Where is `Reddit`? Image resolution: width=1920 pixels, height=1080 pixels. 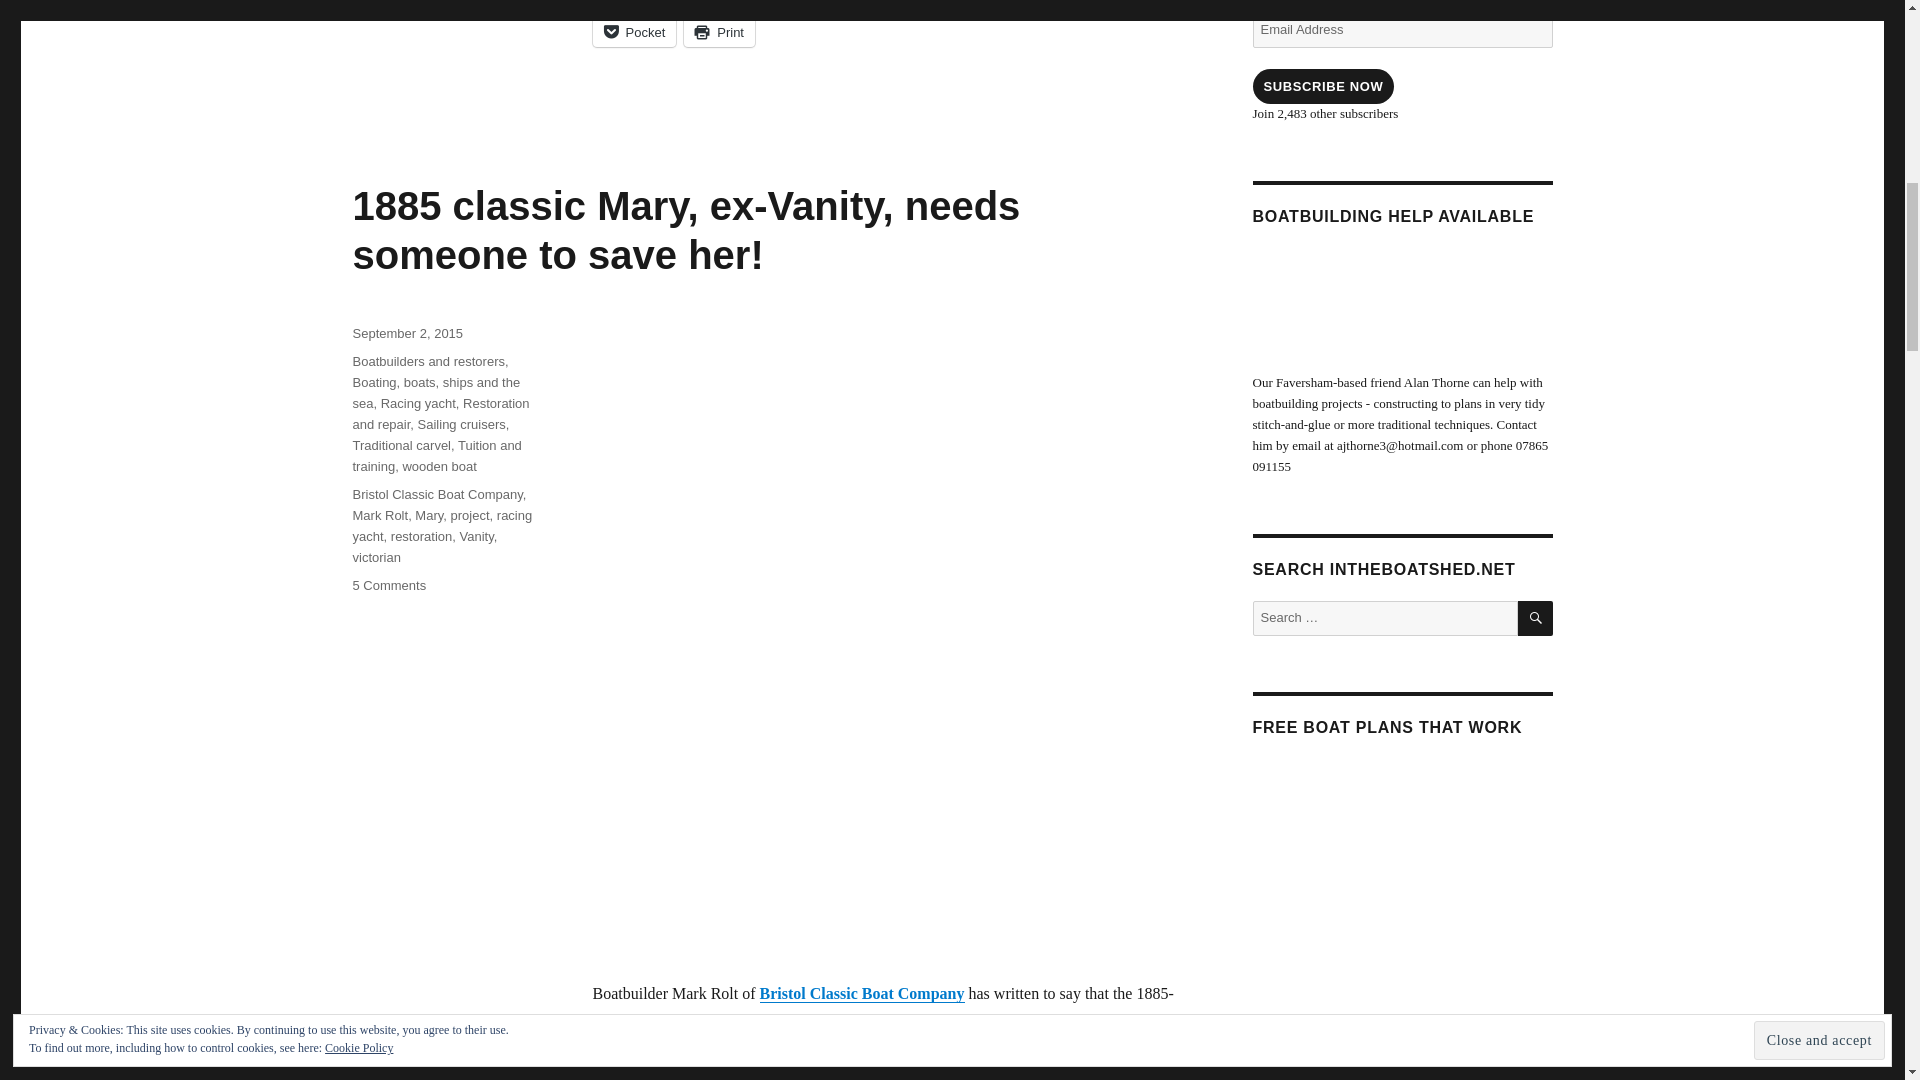 Reddit is located at coordinates (1112, 2).